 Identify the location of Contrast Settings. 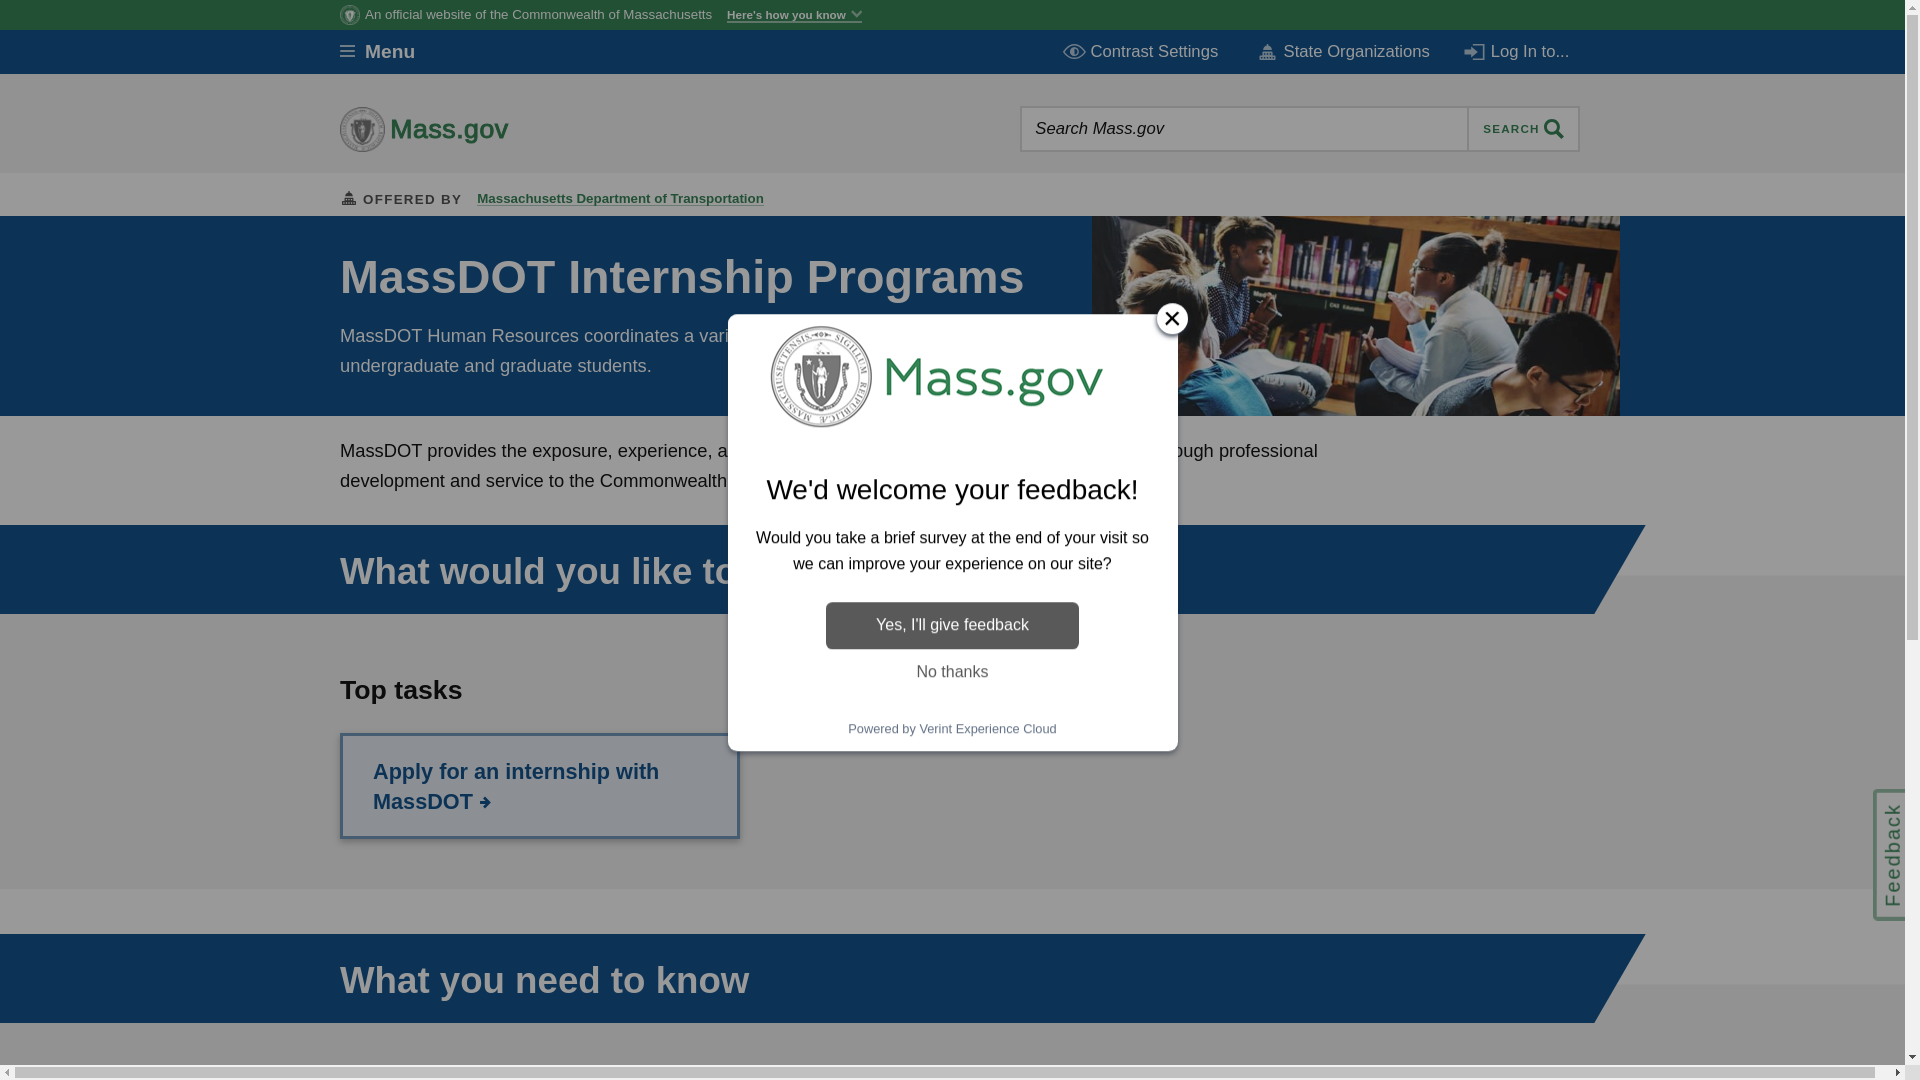
(1142, 51).